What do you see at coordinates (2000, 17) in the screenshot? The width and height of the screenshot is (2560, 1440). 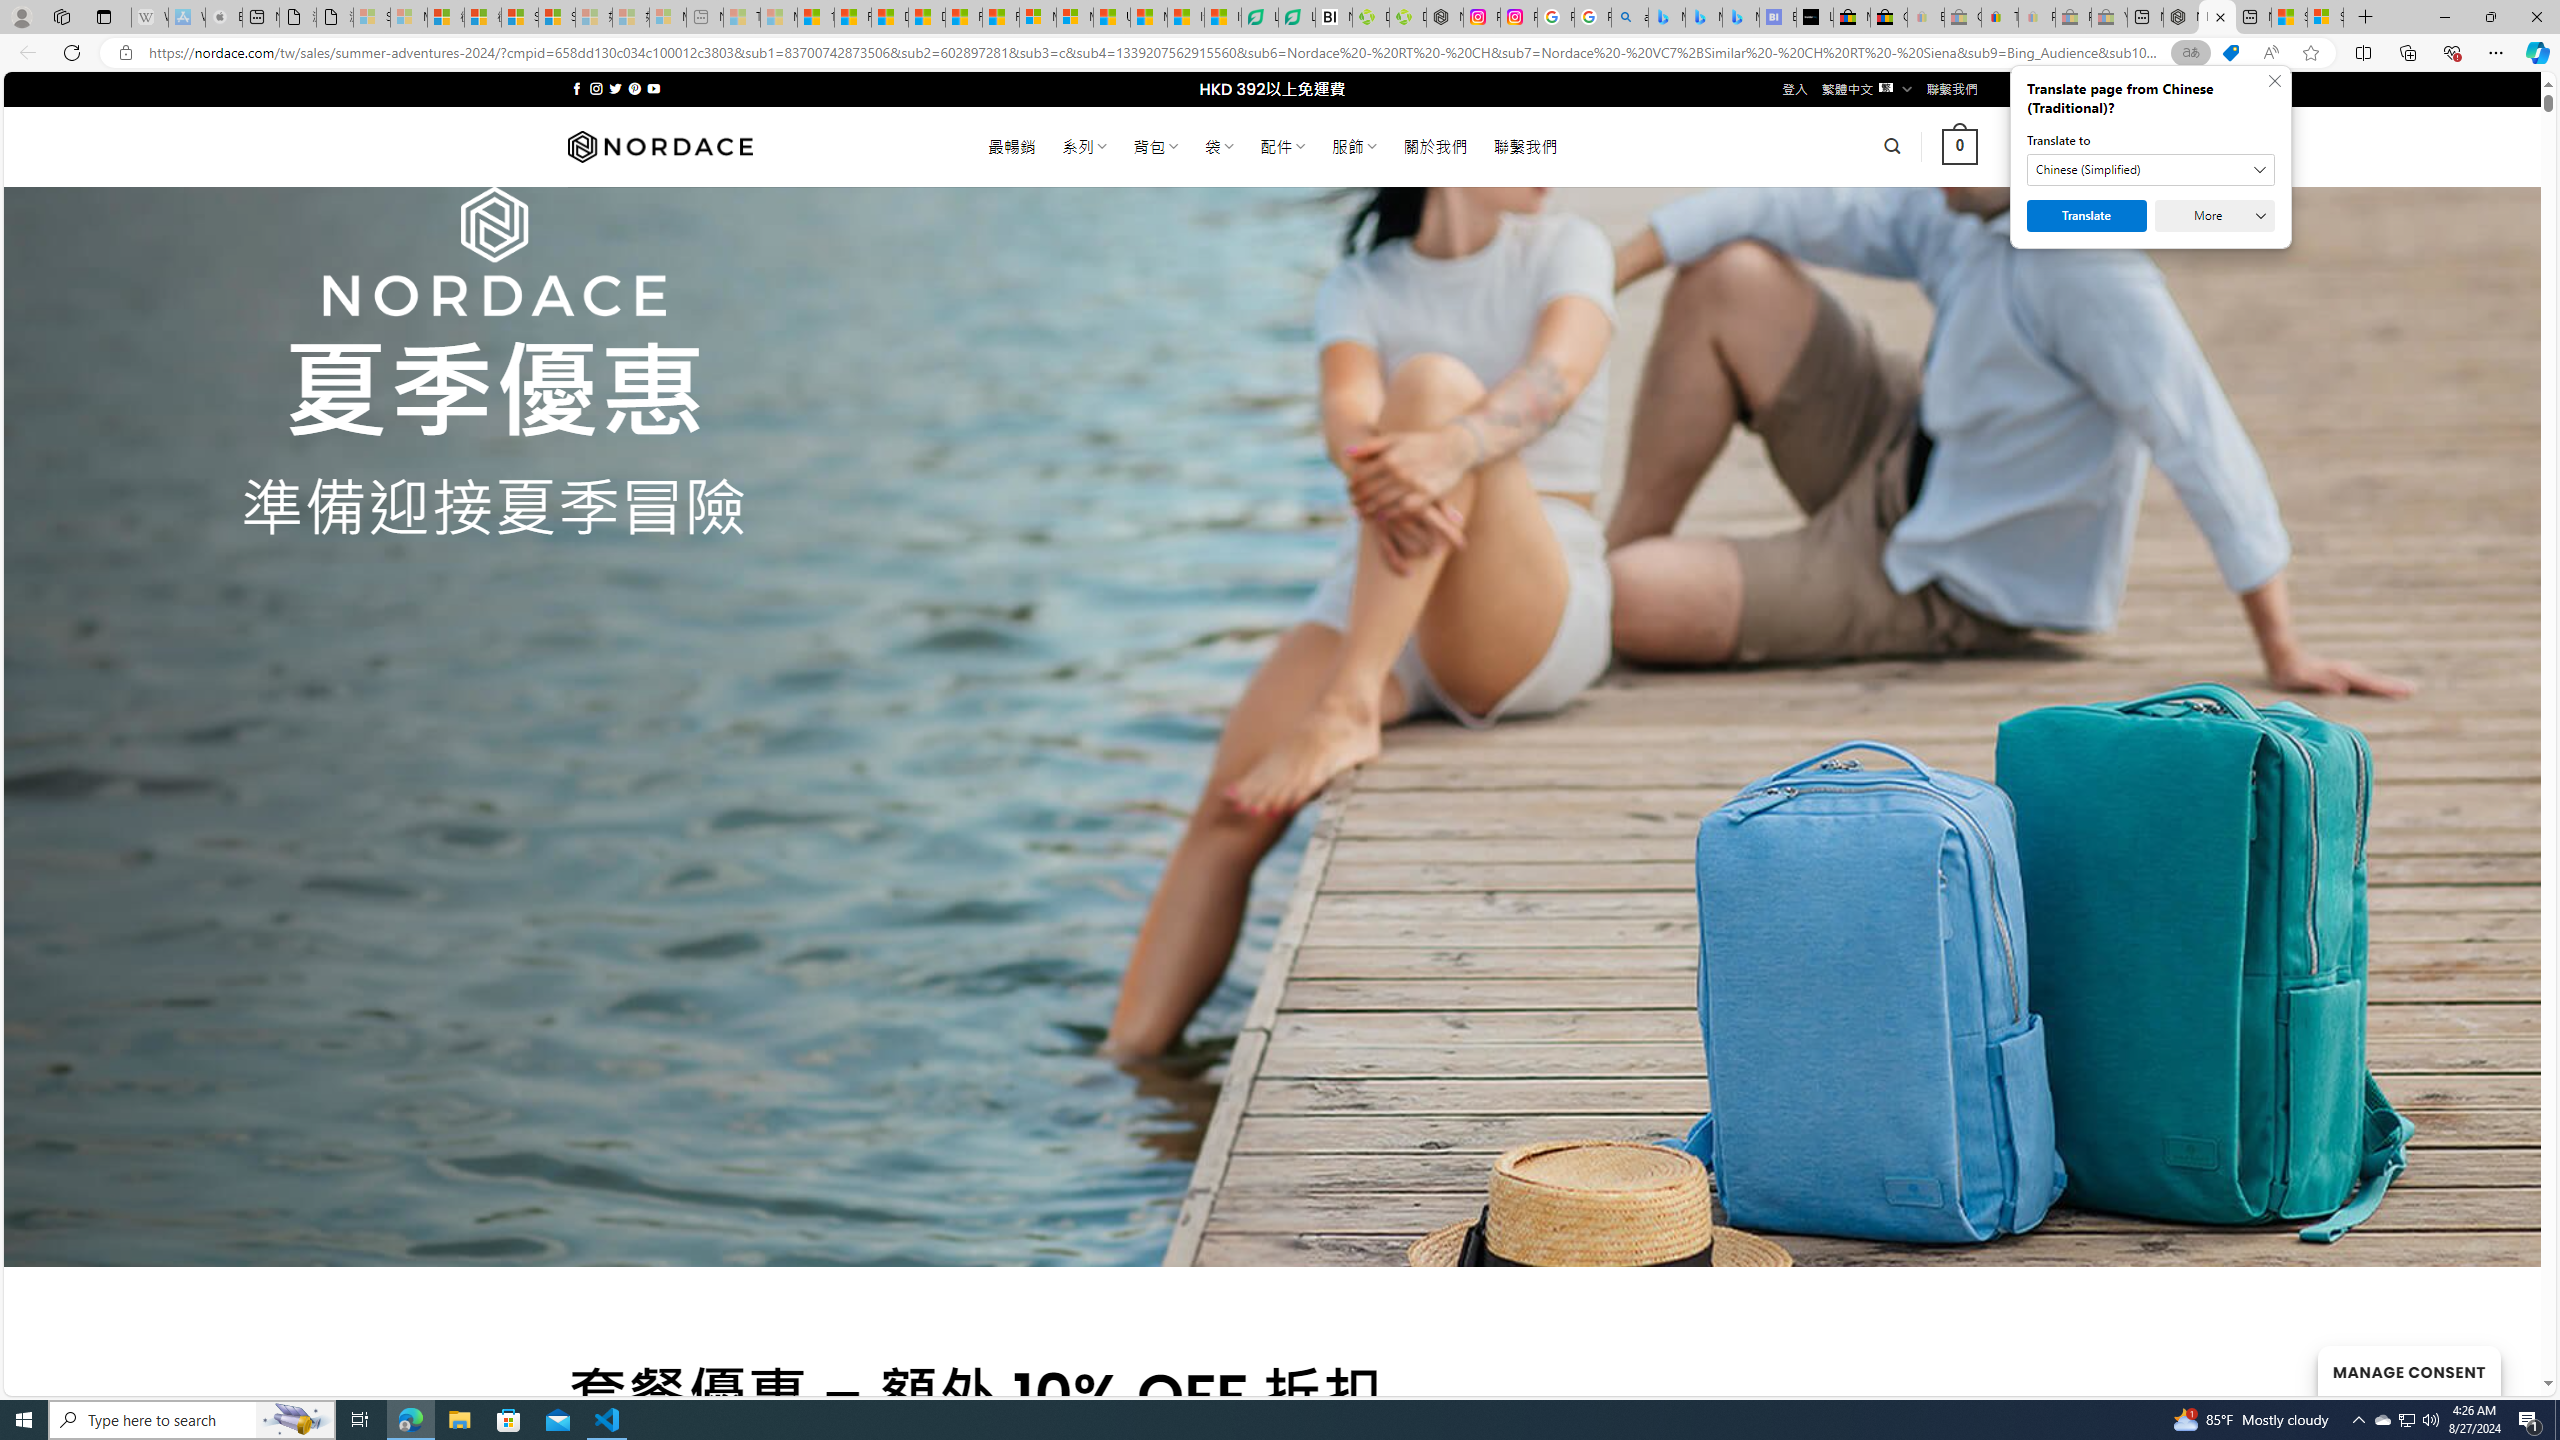 I see `Threats and offensive language policy | eBay` at bounding box center [2000, 17].